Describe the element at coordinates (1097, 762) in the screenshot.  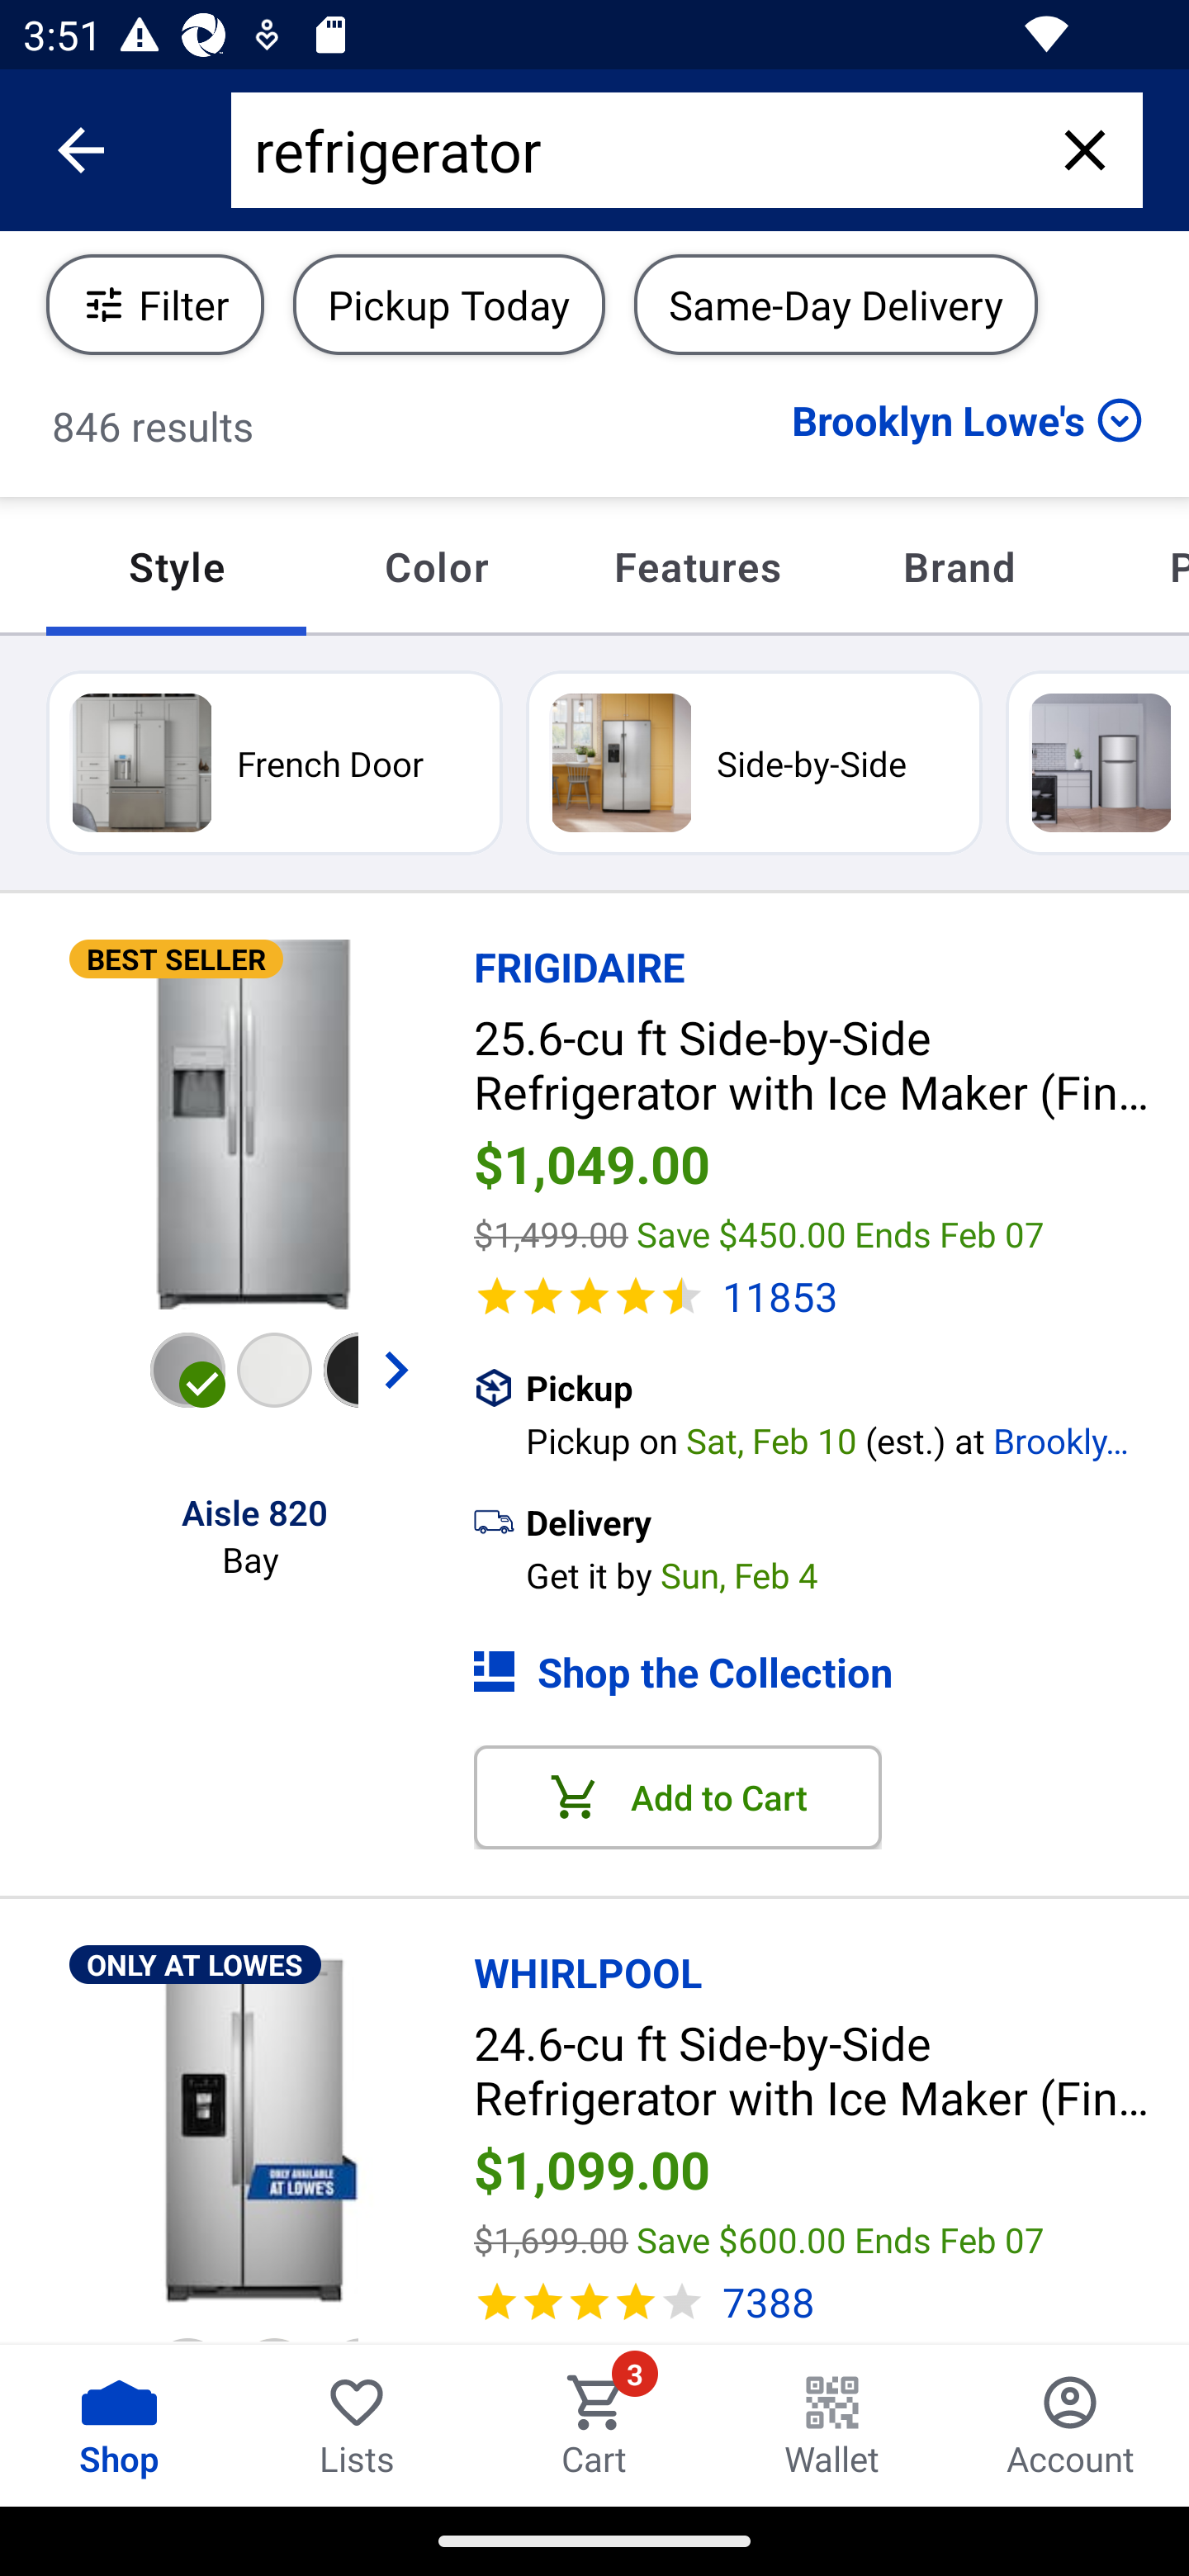
I see `Photo of a top-freezer refrigerator.` at that location.